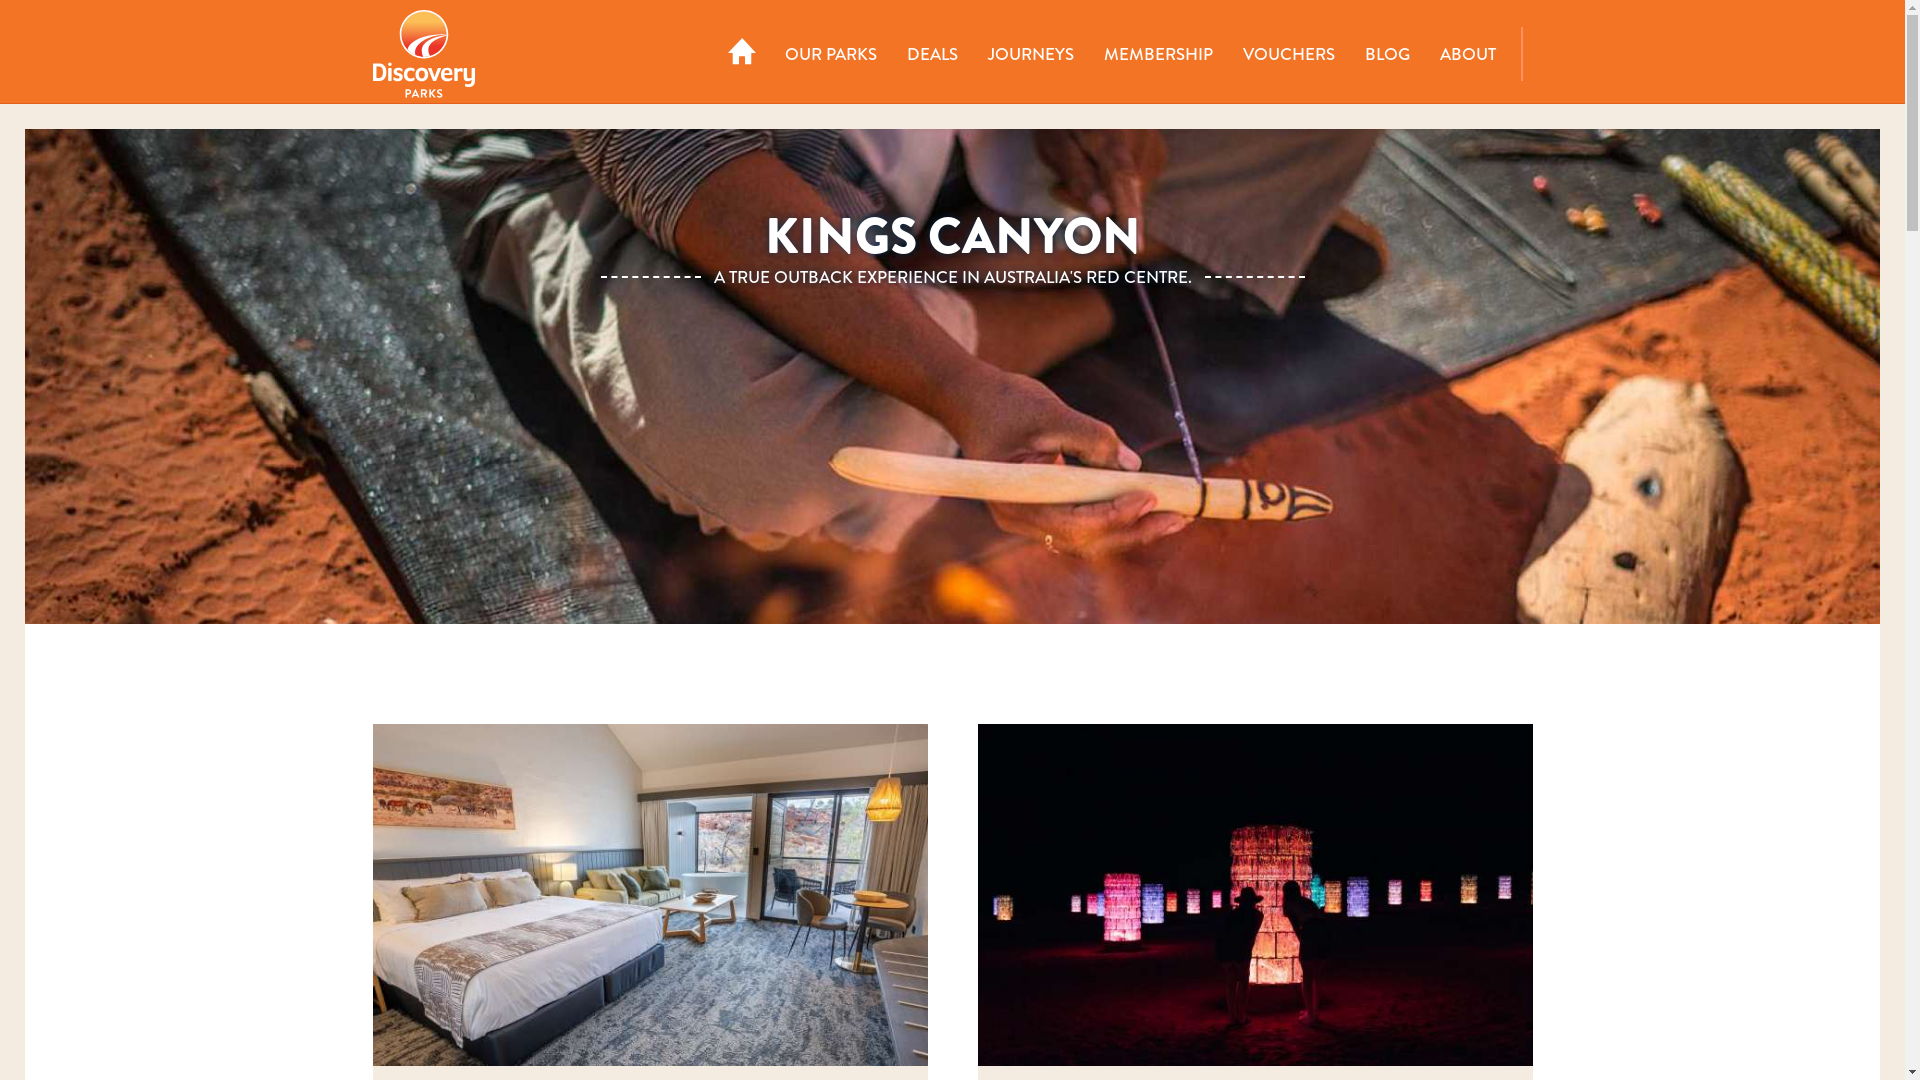 This screenshot has width=1920, height=1080. What do you see at coordinates (743, 54) in the screenshot?
I see `HOME` at bounding box center [743, 54].